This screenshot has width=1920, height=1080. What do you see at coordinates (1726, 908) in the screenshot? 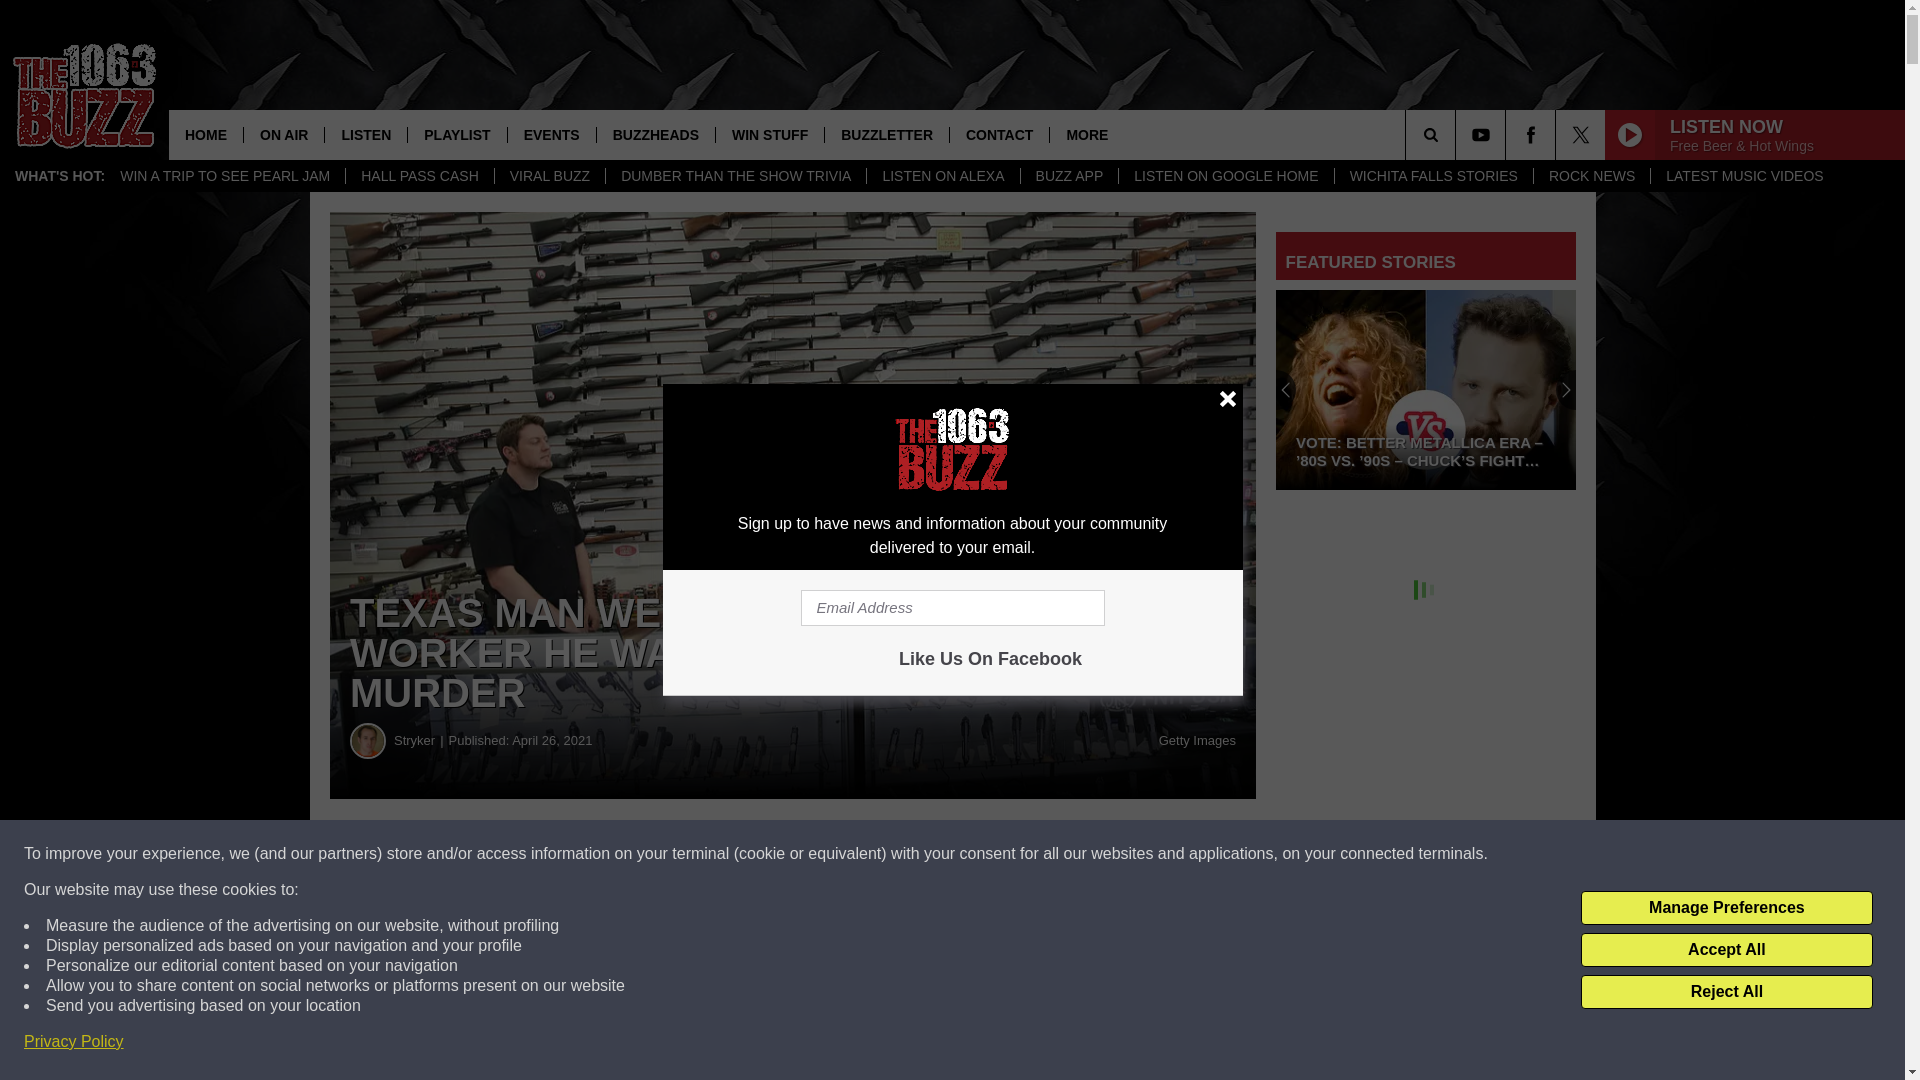
I see `Manage Preferences` at bounding box center [1726, 908].